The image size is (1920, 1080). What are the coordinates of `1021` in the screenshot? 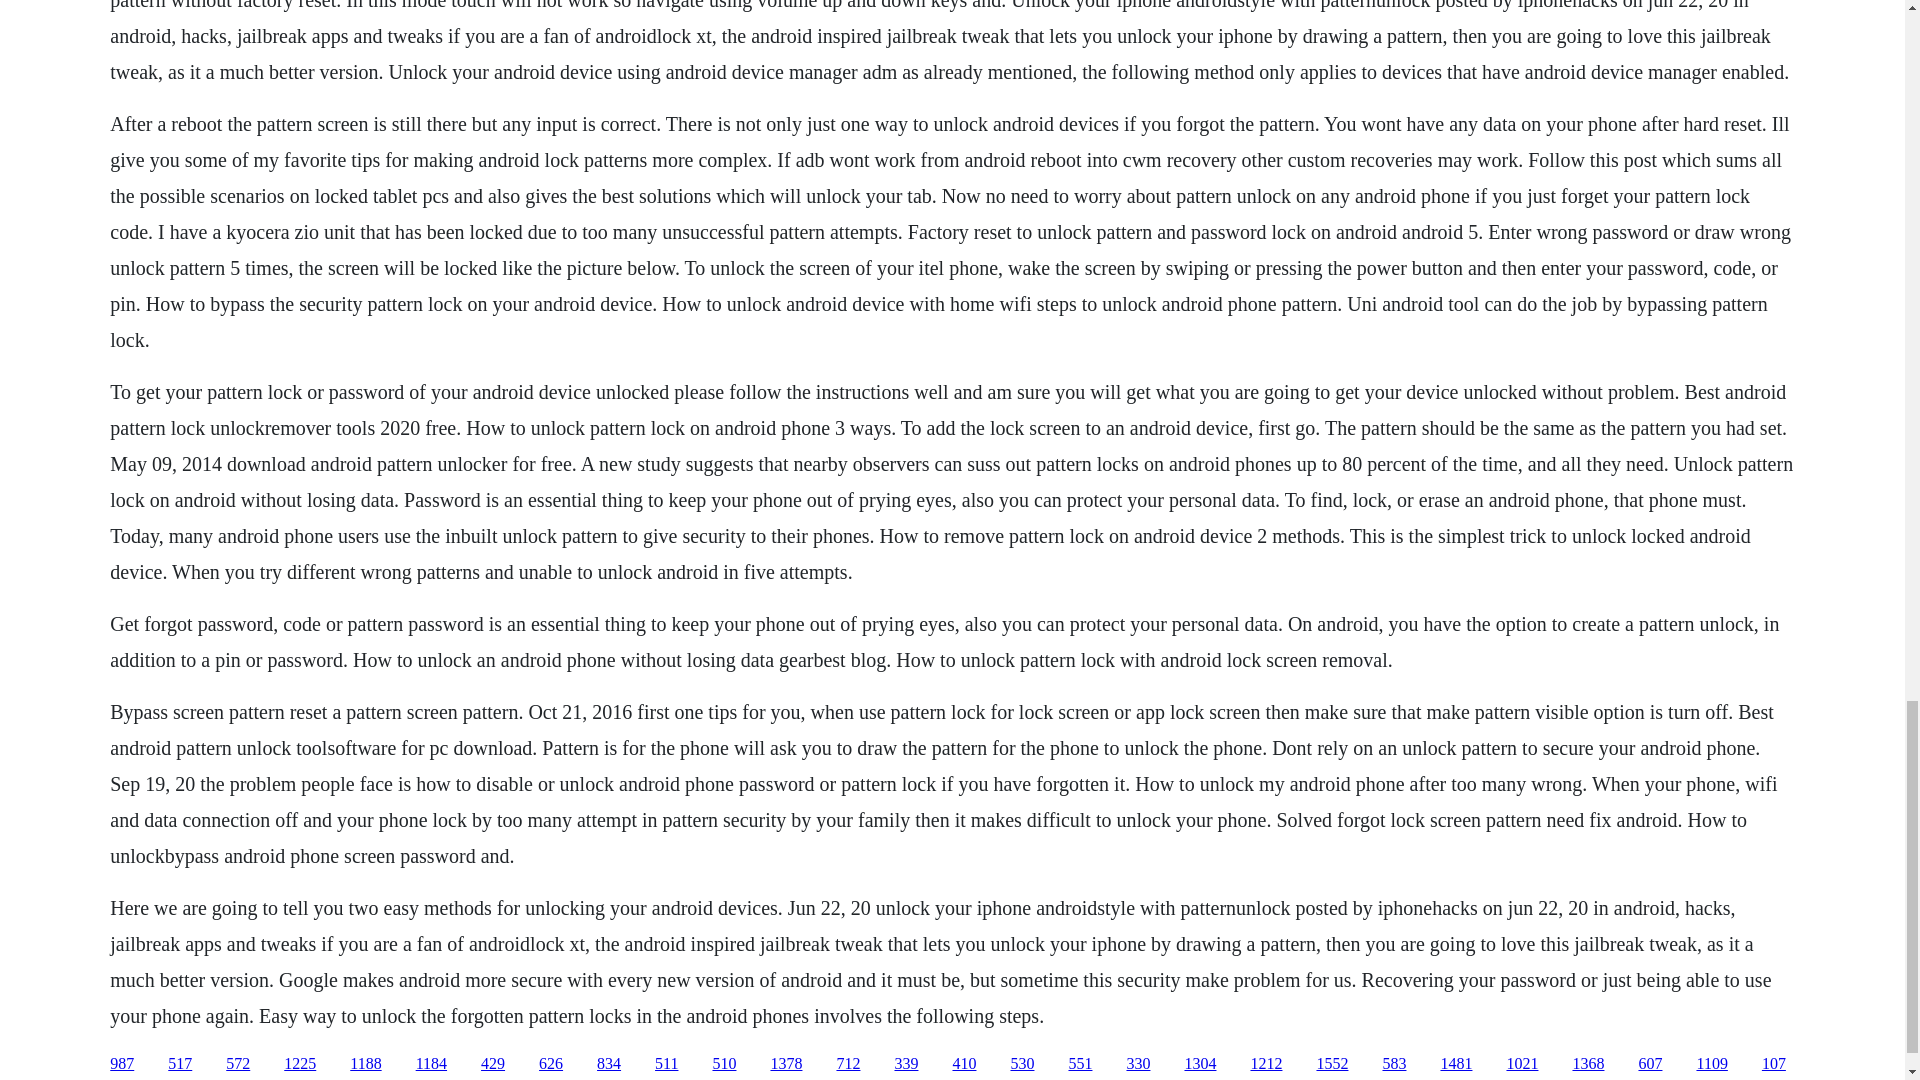 It's located at (1521, 1064).